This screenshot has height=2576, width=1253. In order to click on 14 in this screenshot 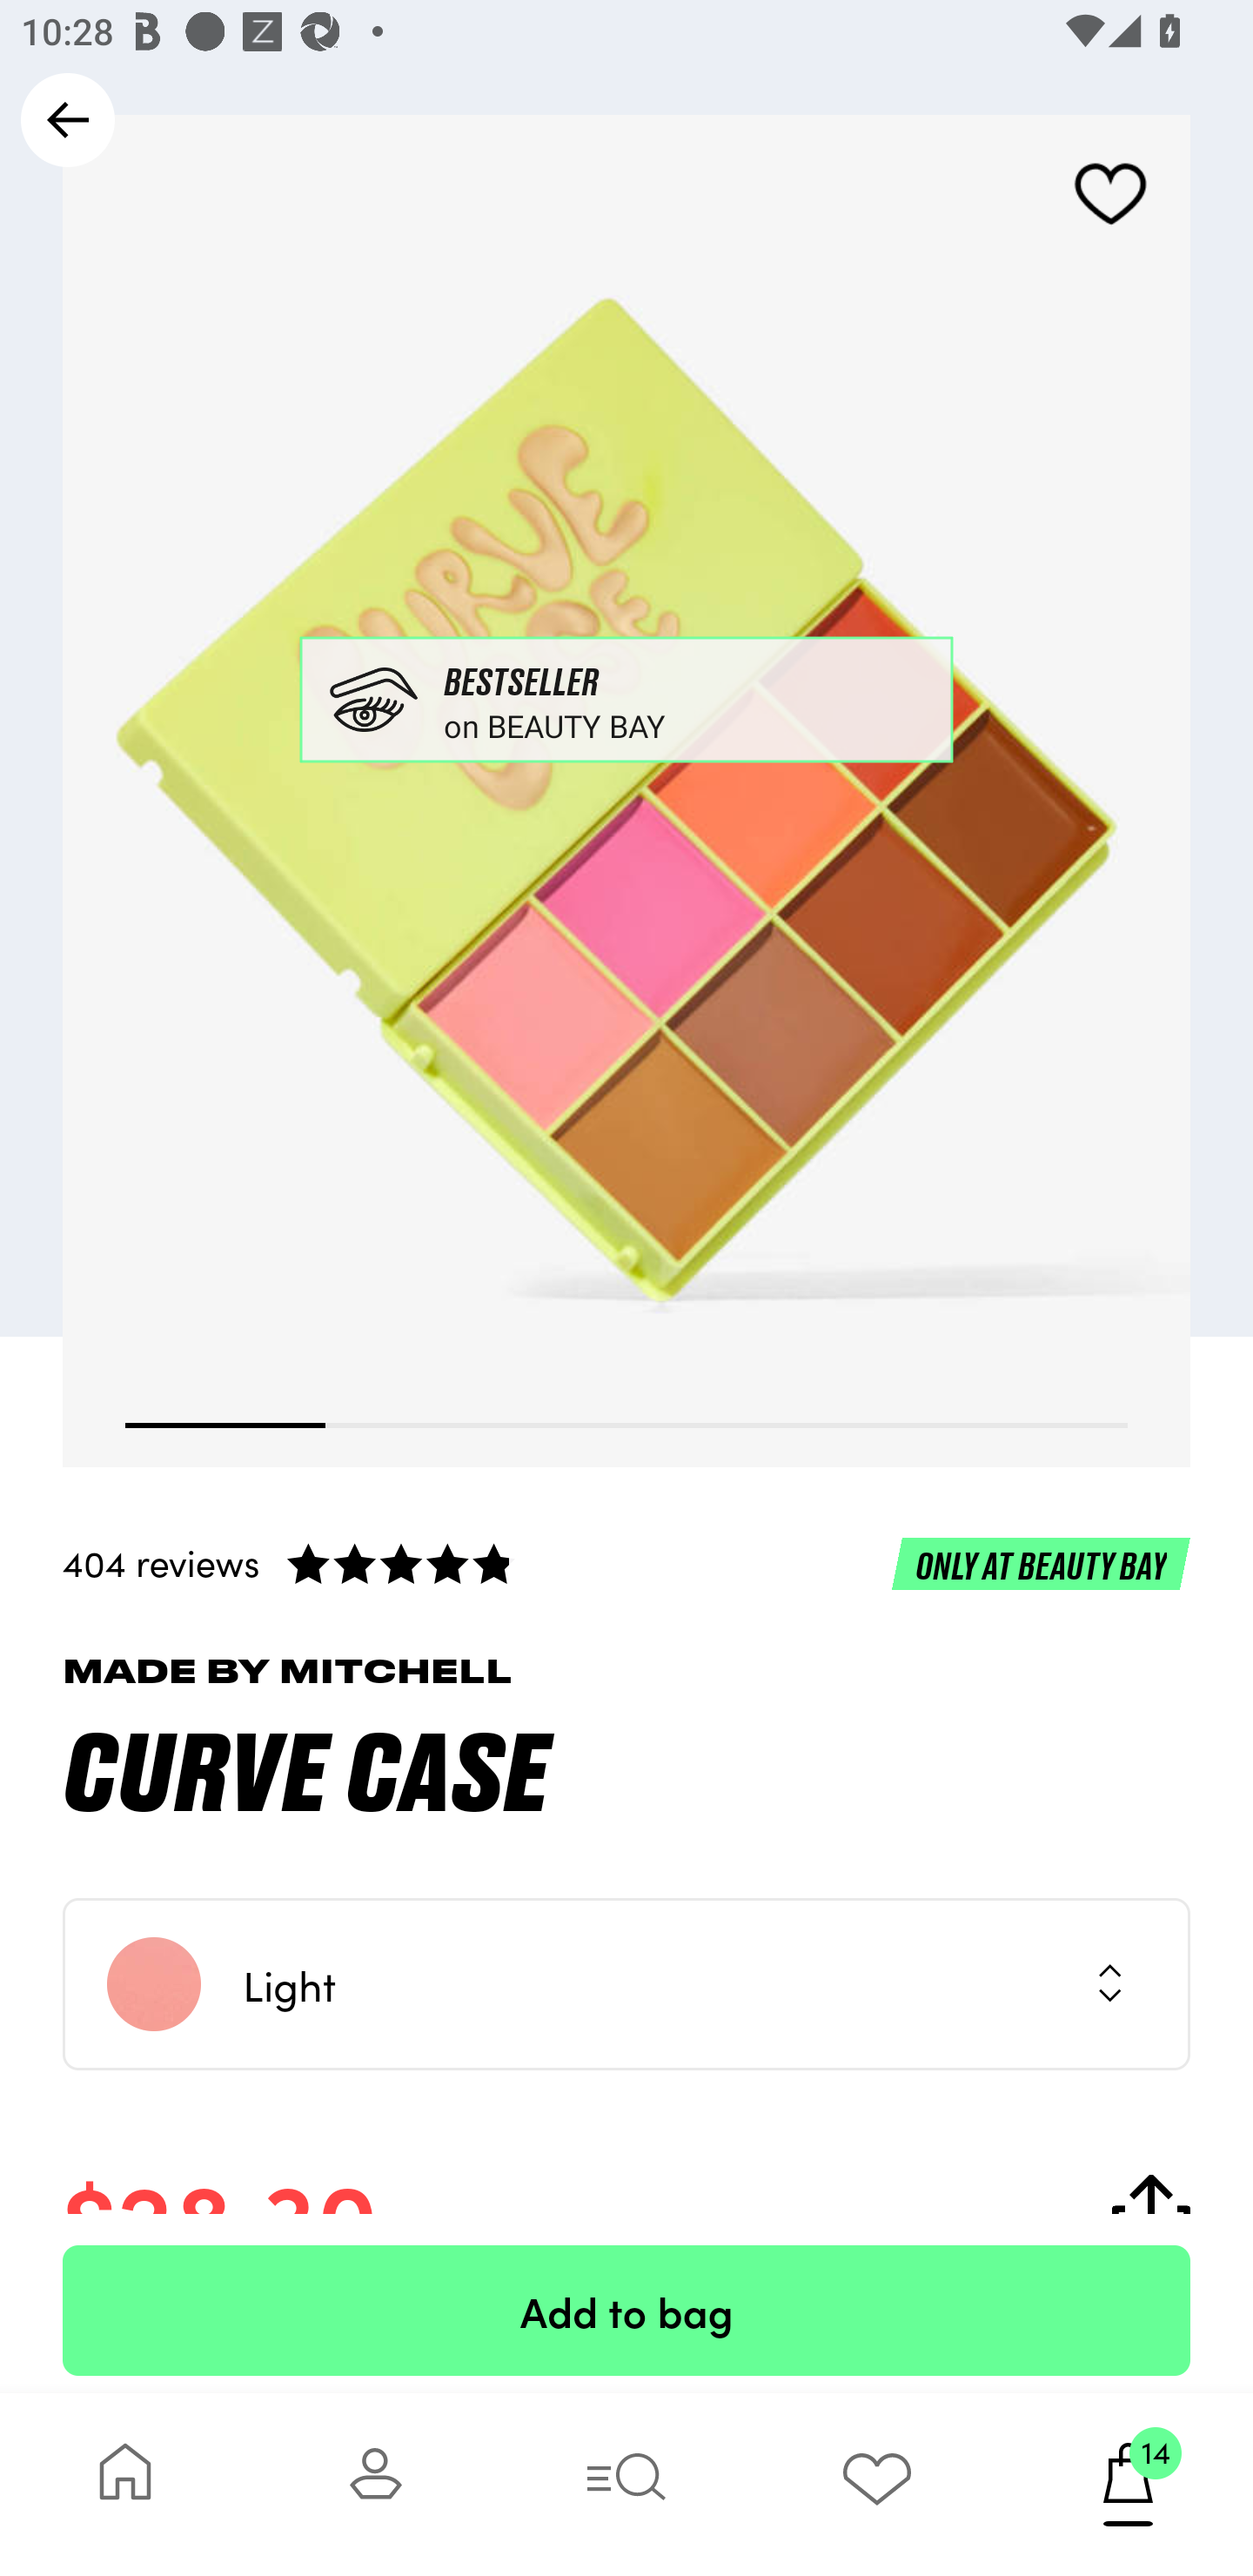, I will do `click(1128, 2484)`.